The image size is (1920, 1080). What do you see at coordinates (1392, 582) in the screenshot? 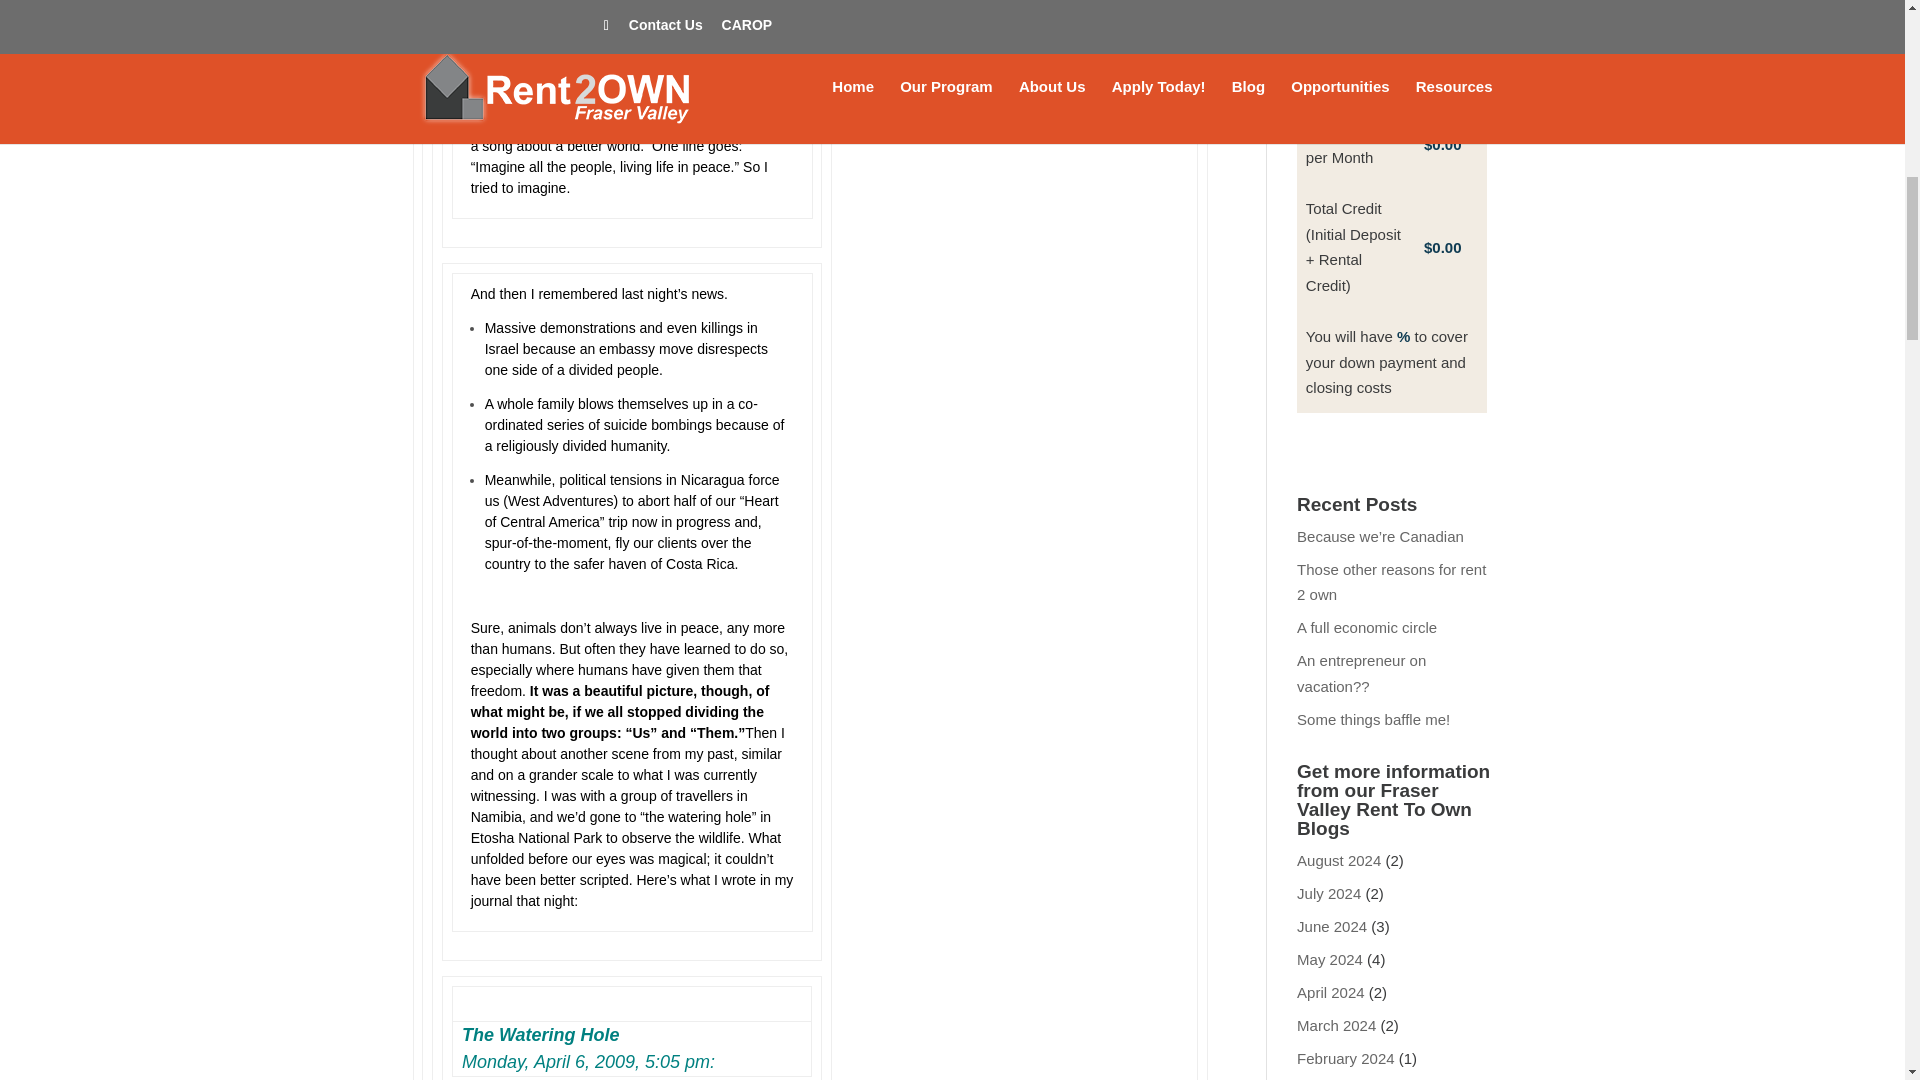
I see `Those other reasons for rent 2 own` at bounding box center [1392, 582].